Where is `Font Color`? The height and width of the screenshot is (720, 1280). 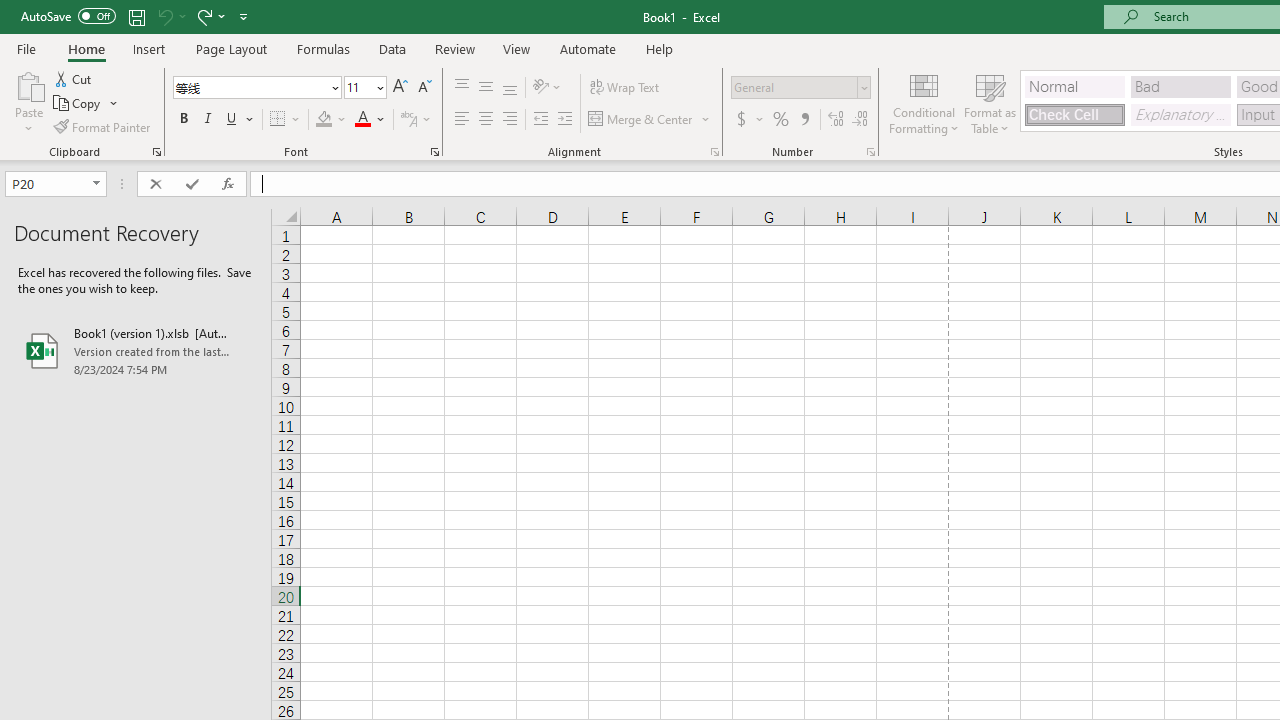 Font Color is located at coordinates (370, 120).